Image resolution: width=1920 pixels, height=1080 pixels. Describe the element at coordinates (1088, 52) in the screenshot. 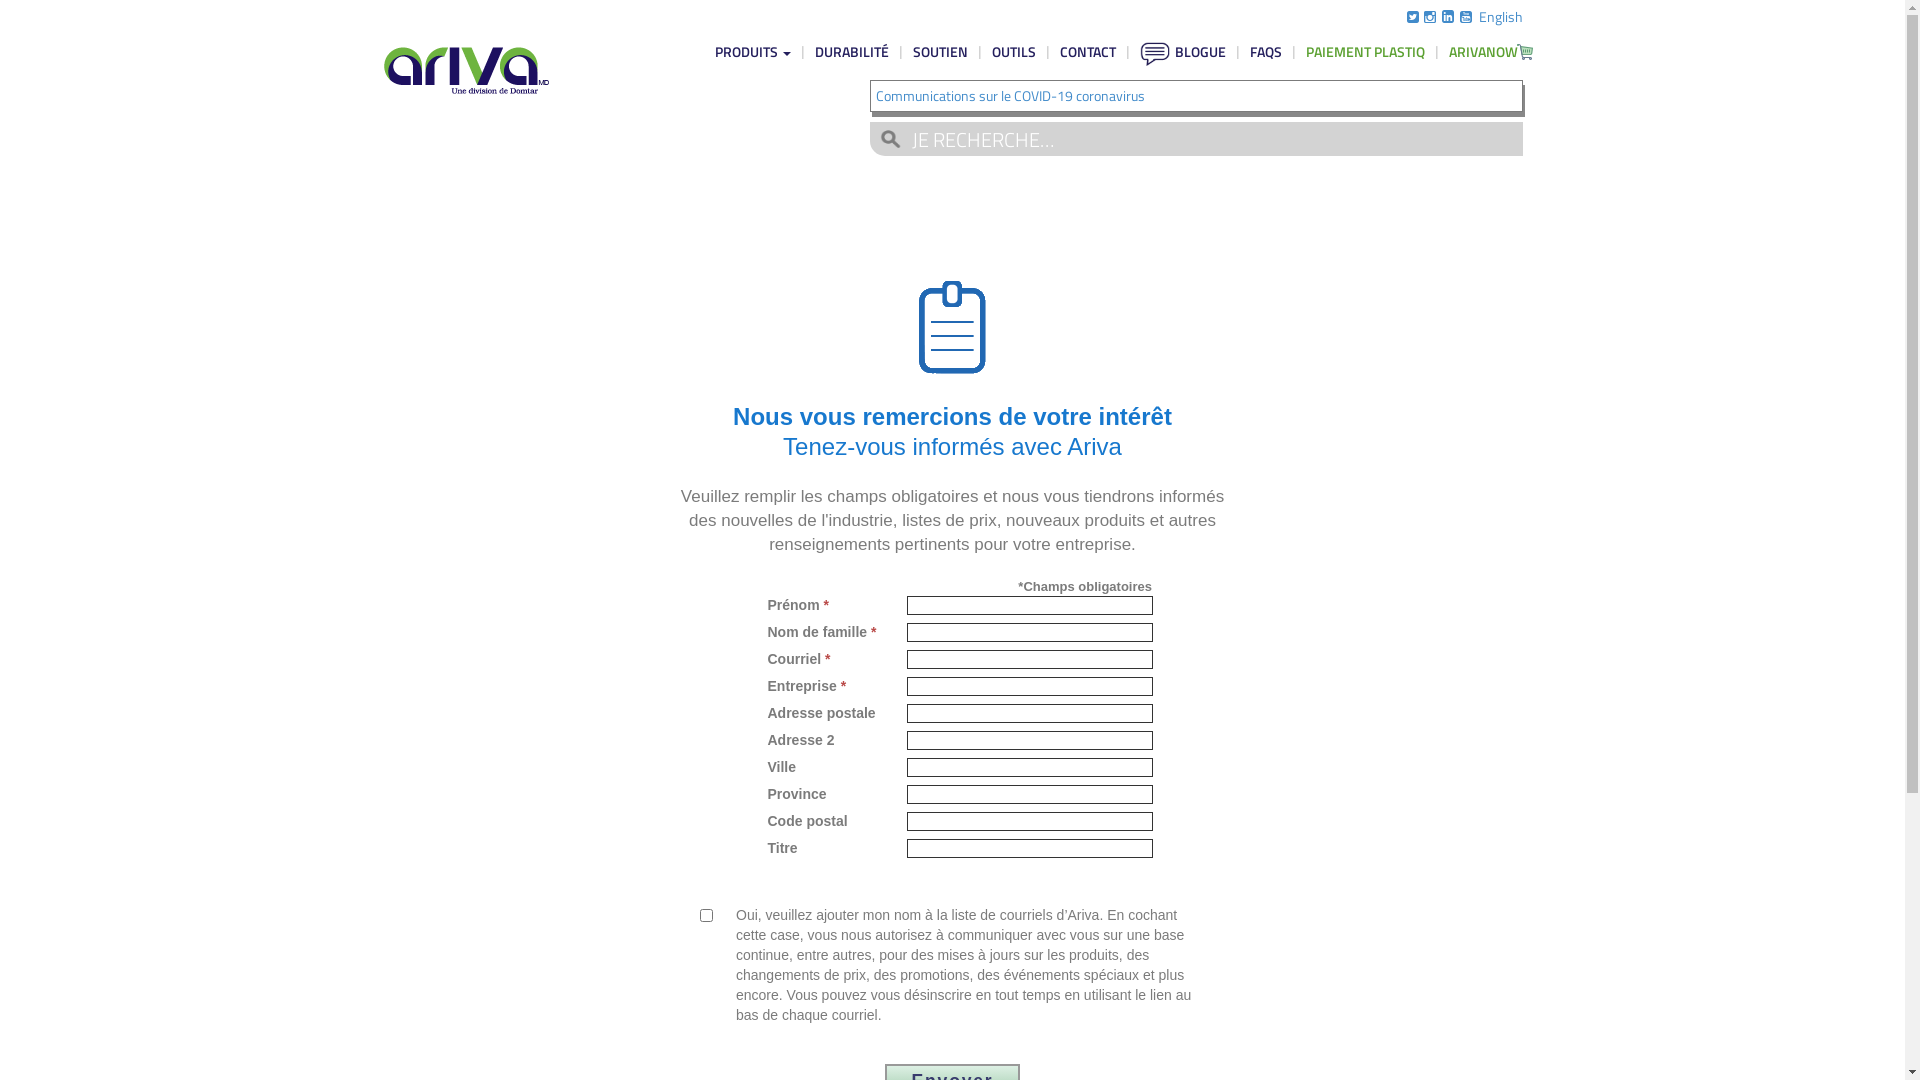

I see `CONTACT` at that location.